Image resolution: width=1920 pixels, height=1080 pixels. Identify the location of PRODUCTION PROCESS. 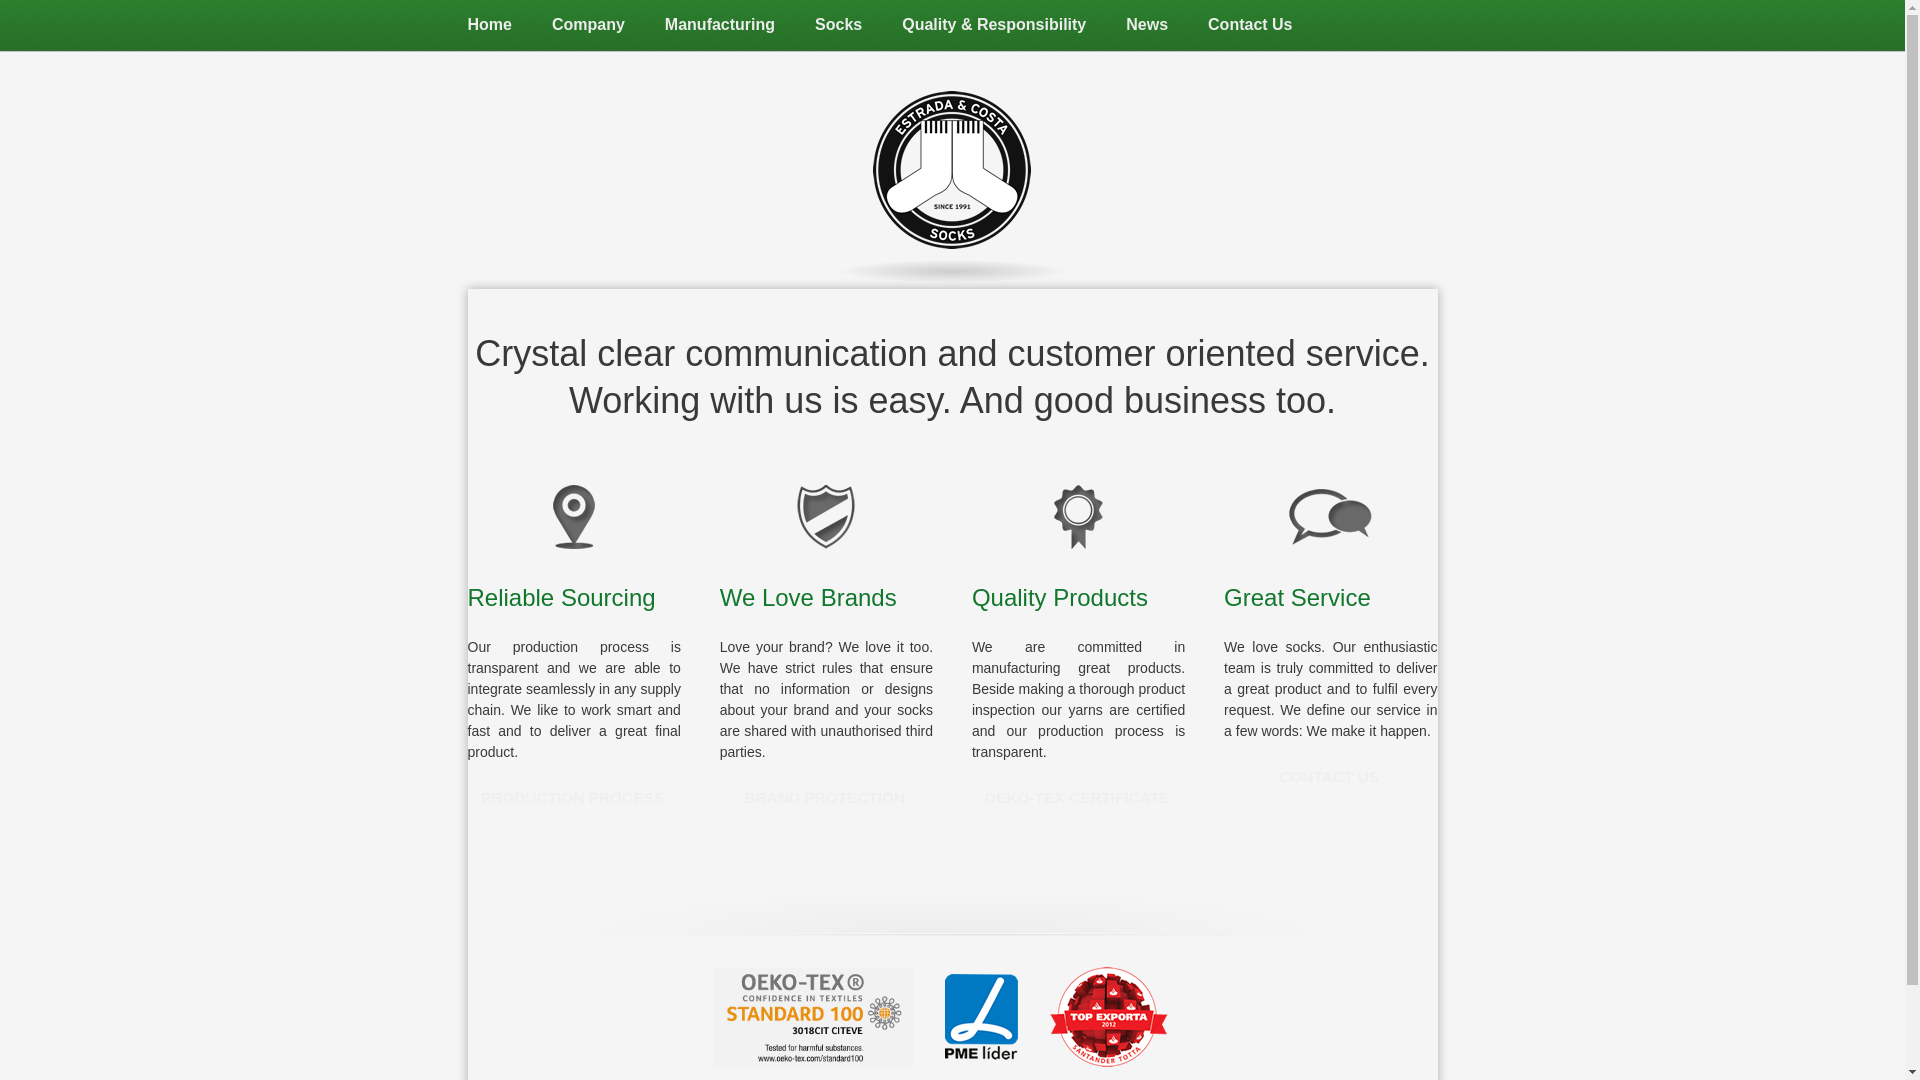
(572, 799).